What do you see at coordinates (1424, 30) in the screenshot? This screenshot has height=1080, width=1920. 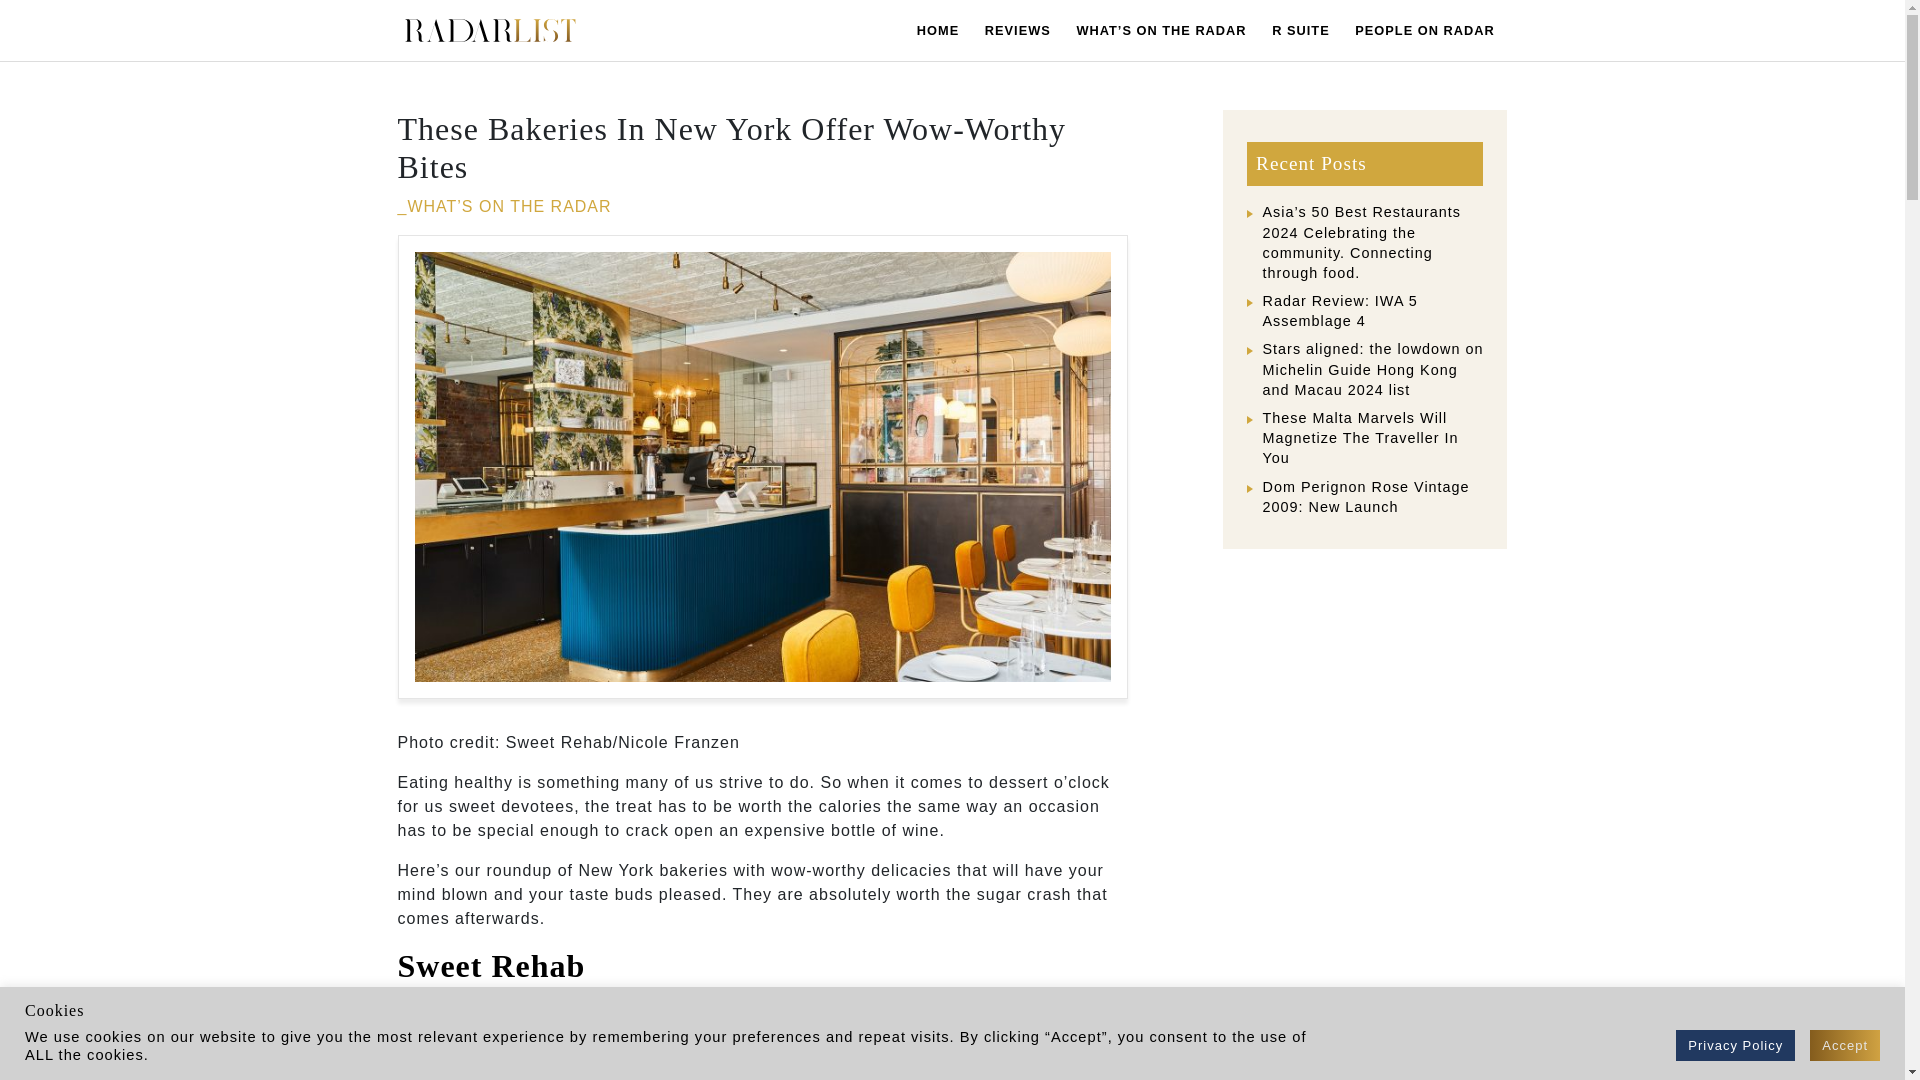 I see `PEOPLE ON RADAR` at bounding box center [1424, 30].